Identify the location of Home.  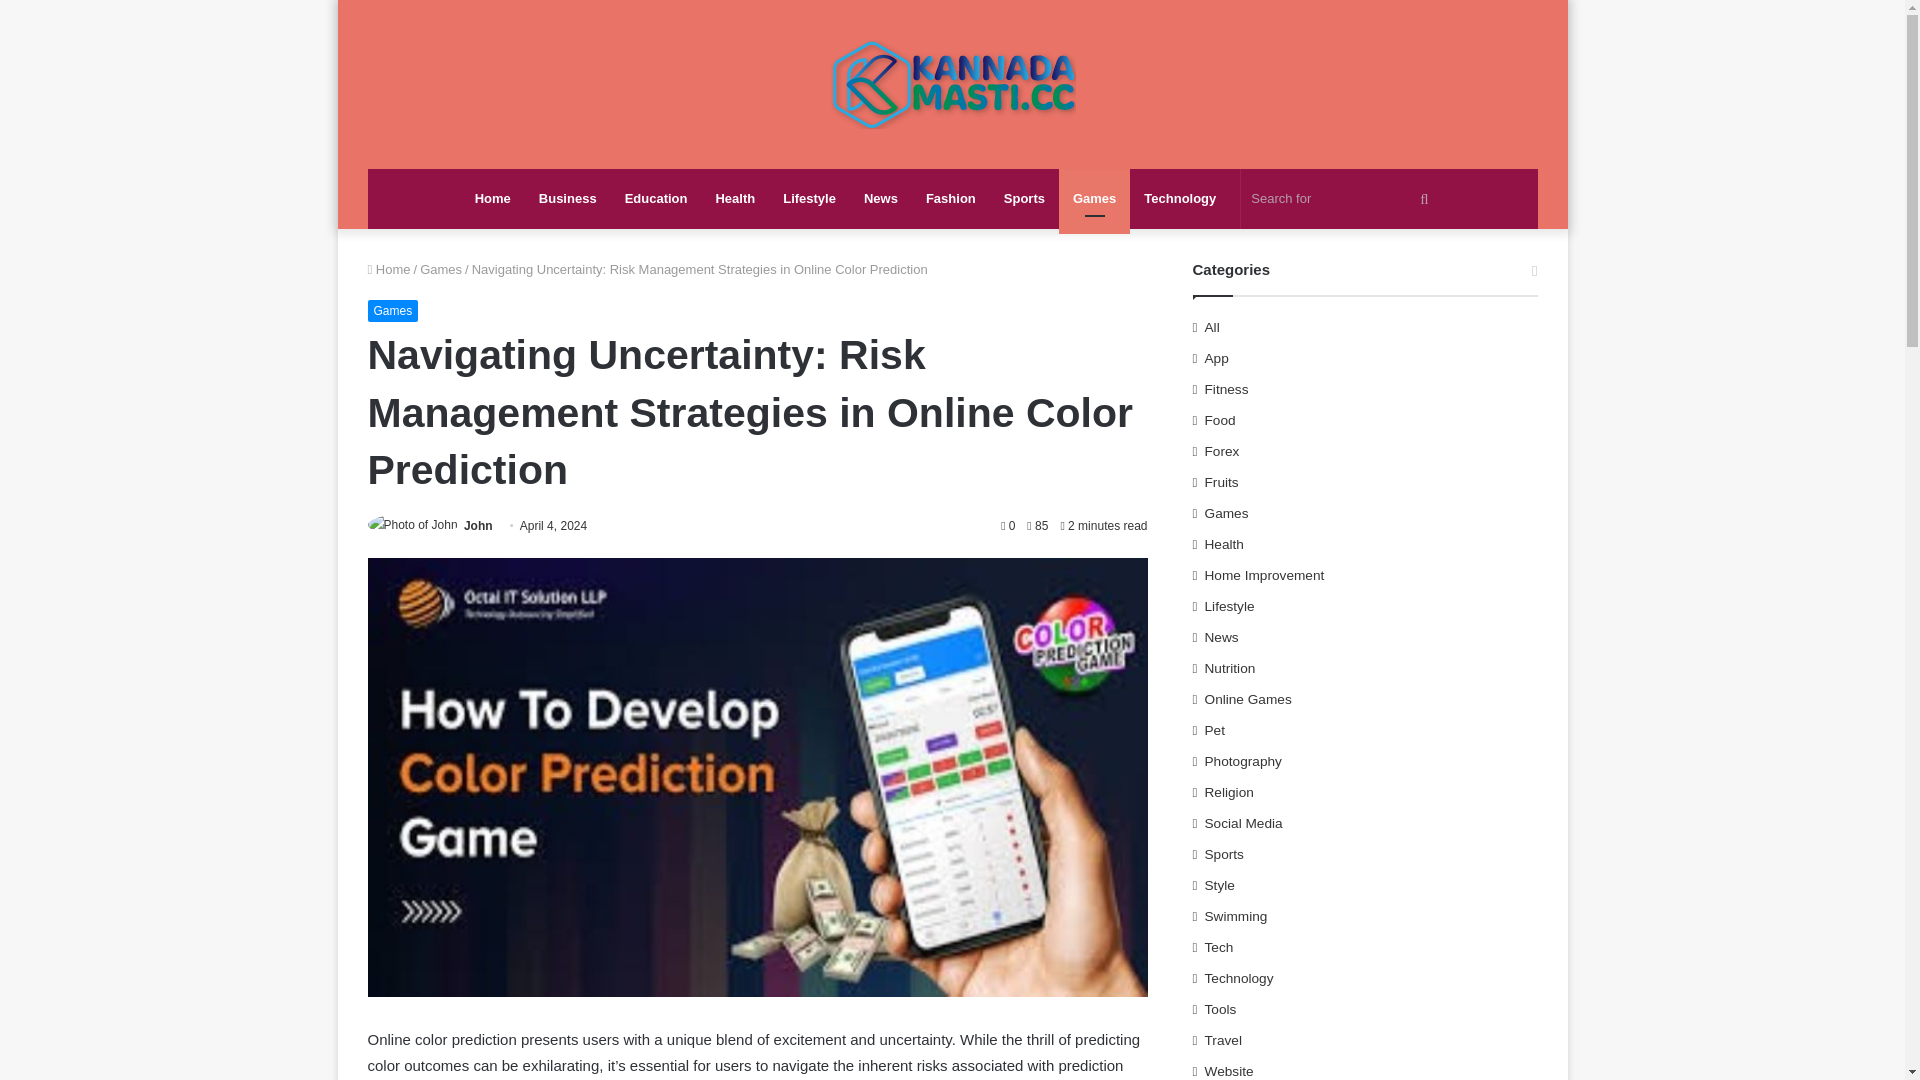
(492, 198).